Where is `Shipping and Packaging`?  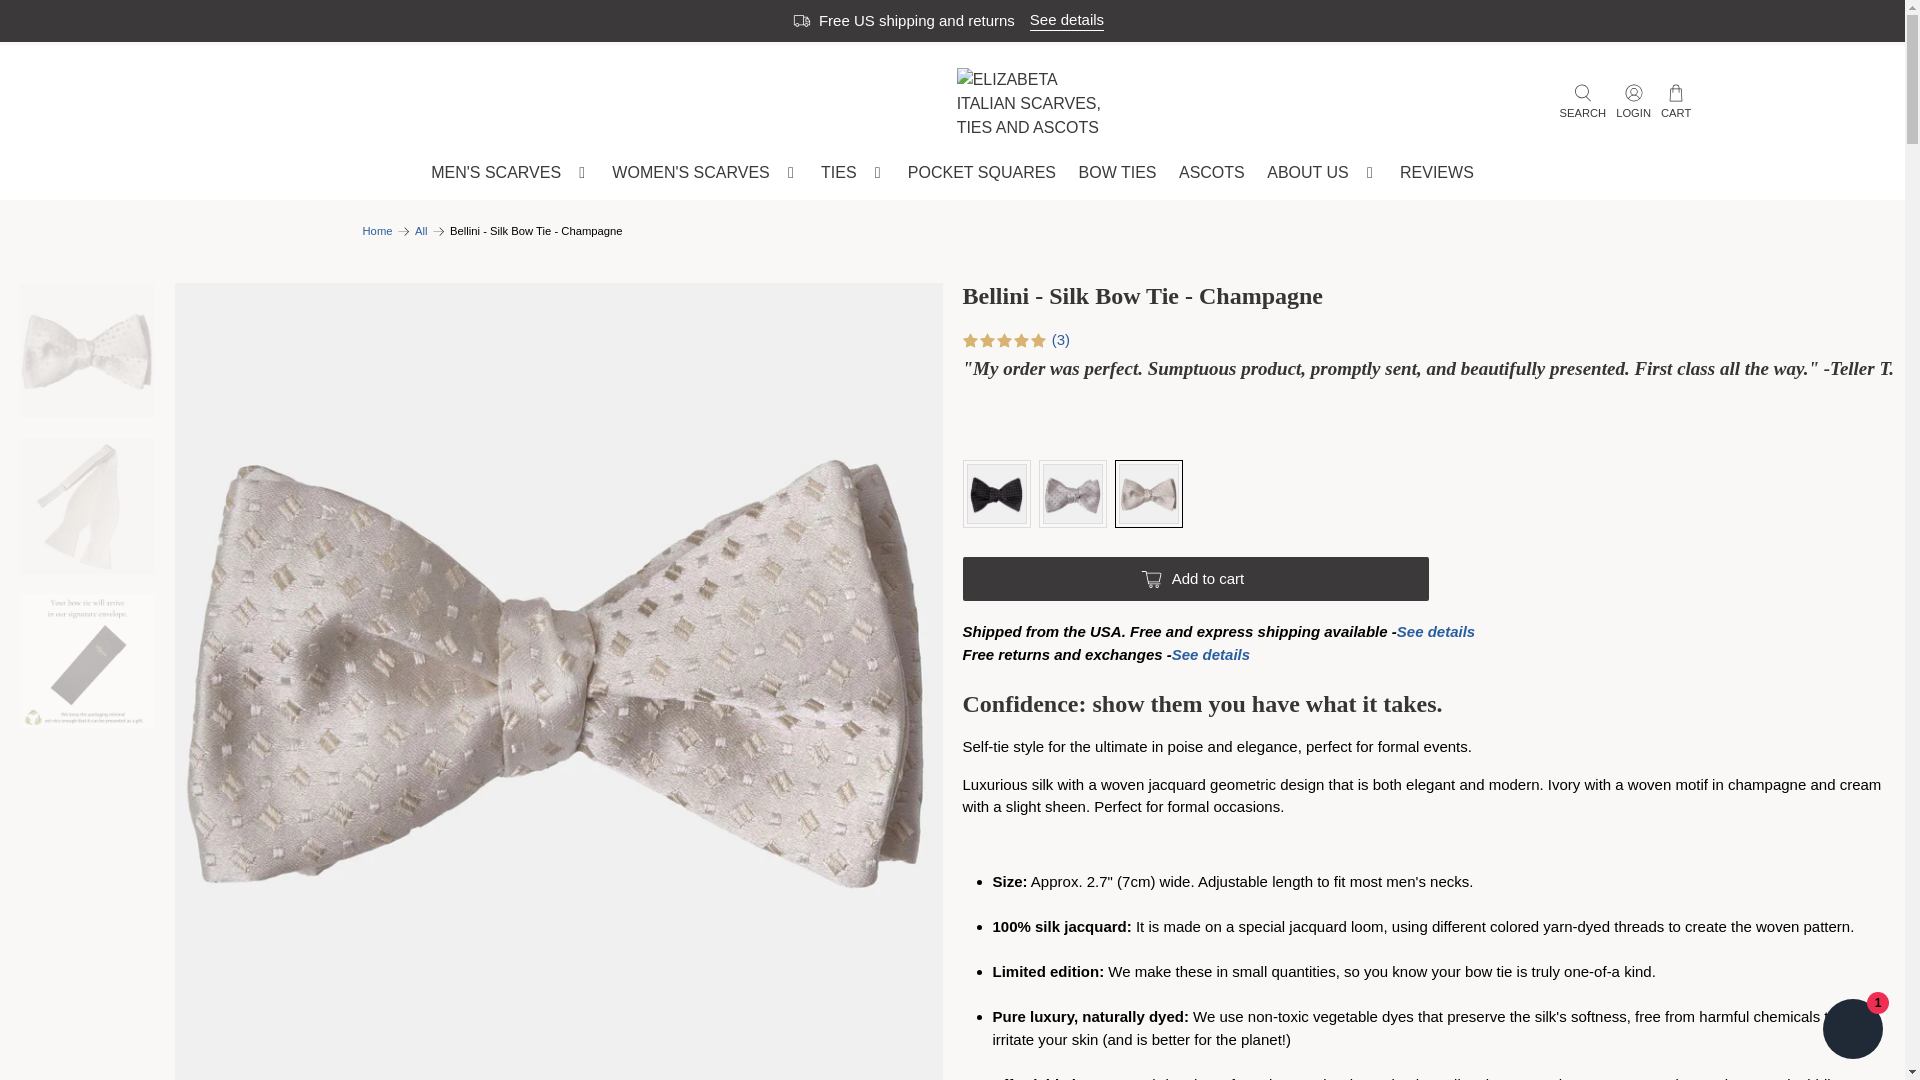
Shipping and Packaging is located at coordinates (1436, 632).